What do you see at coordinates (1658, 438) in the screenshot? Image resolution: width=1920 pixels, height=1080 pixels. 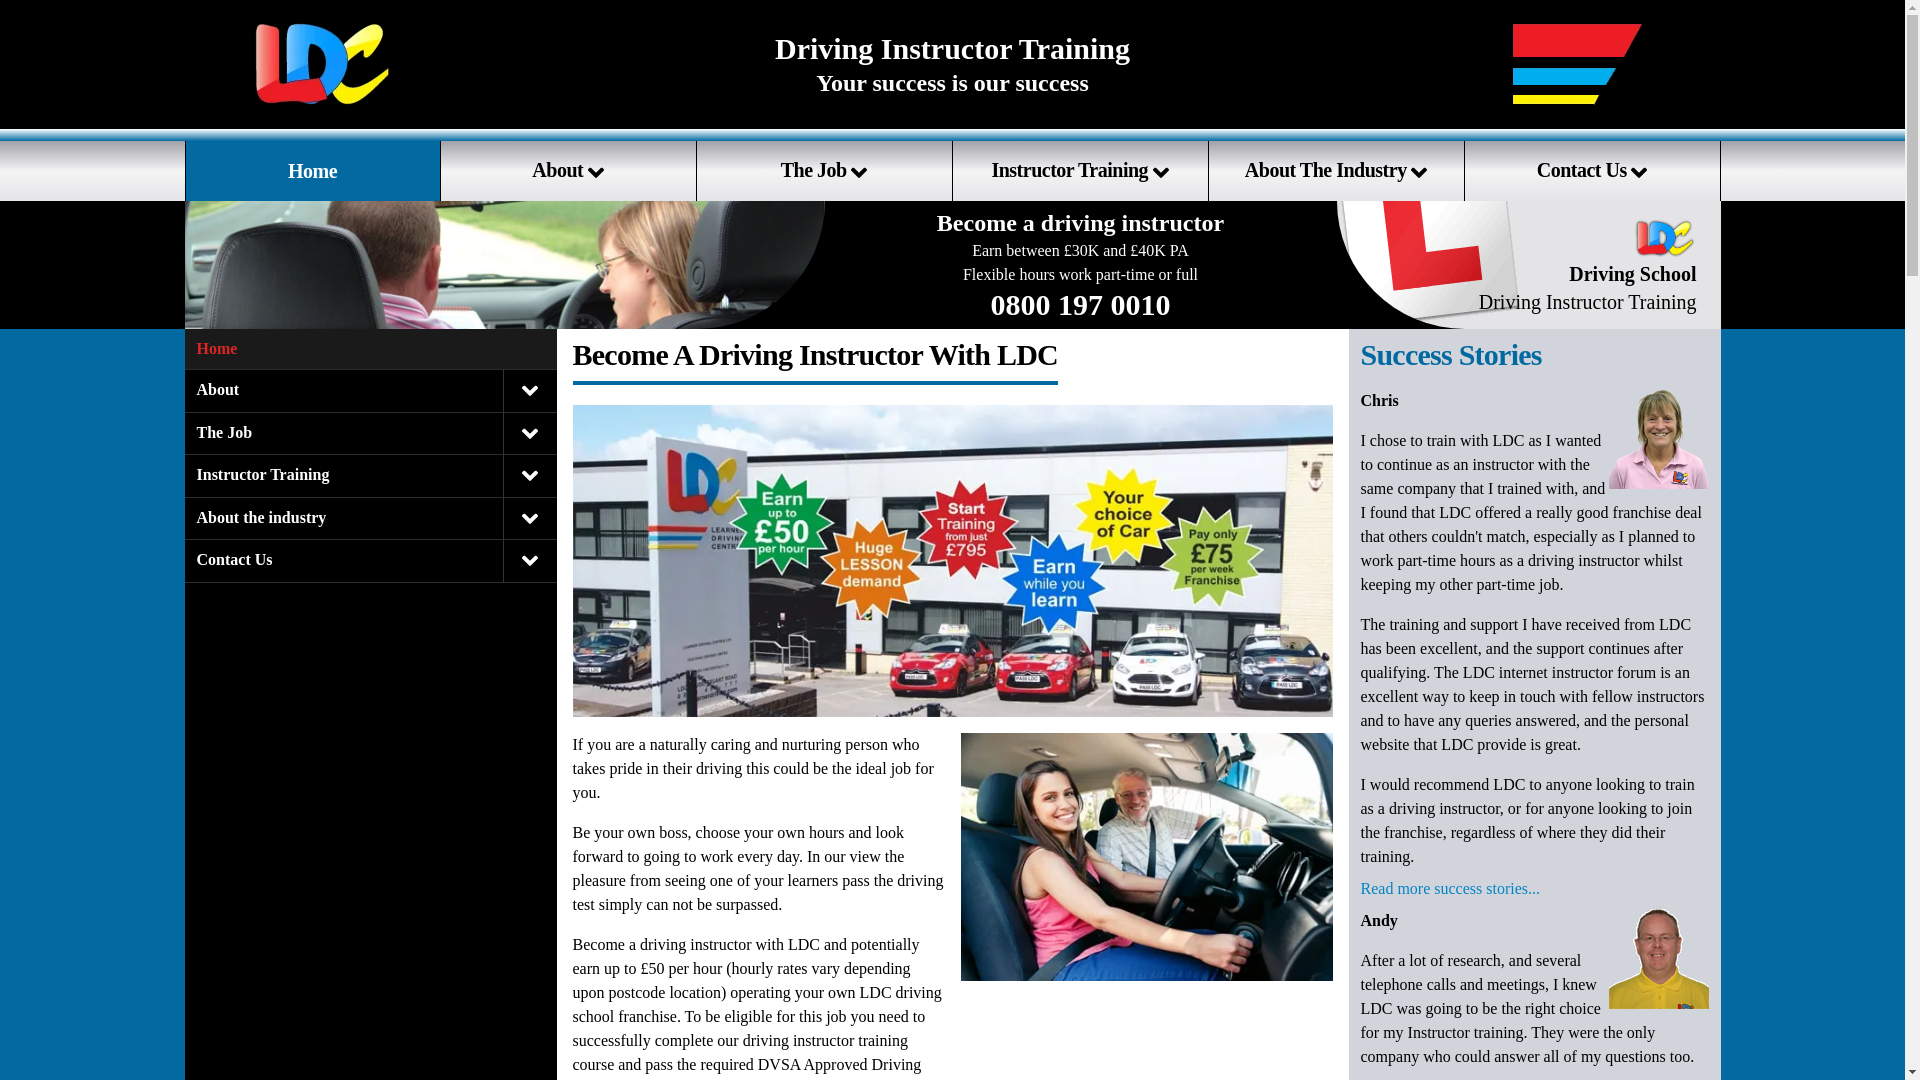 I see `Chris Success Story` at bounding box center [1658, 438].